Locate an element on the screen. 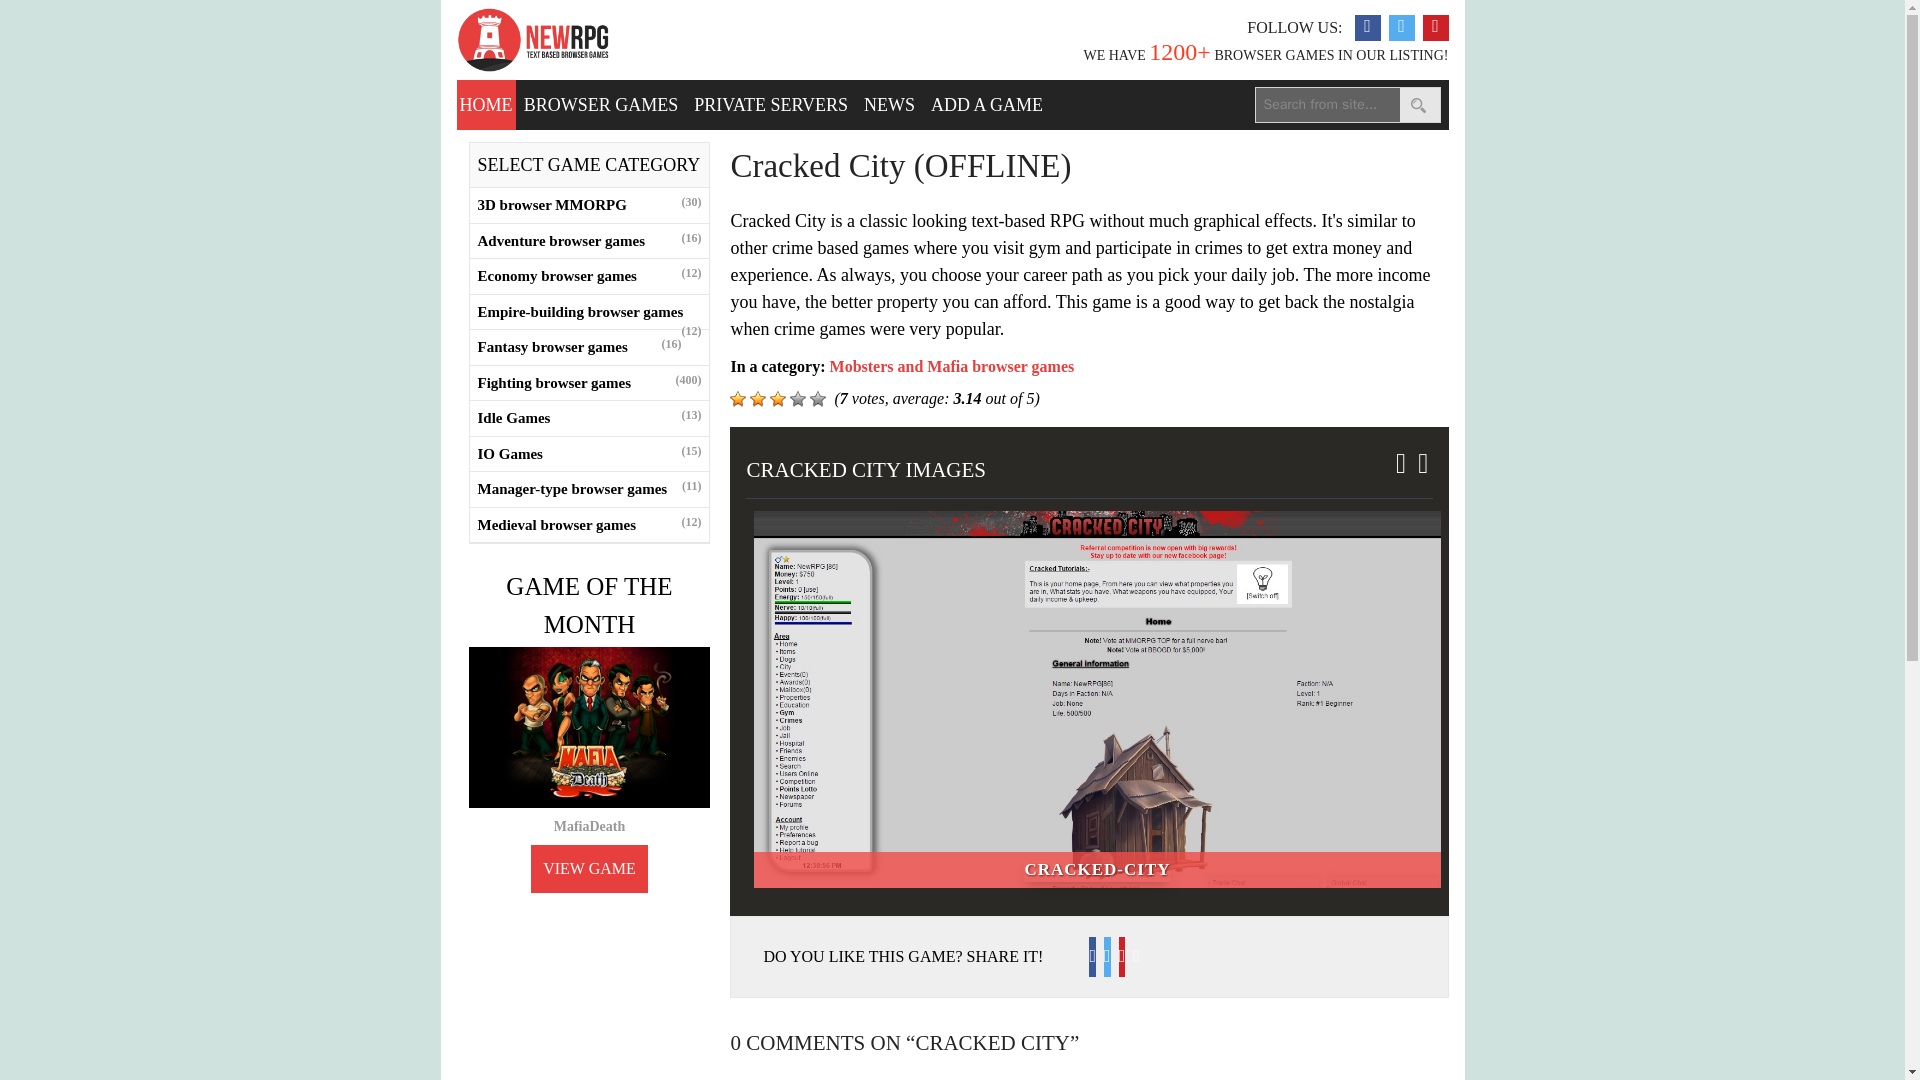 The image size is (1920, 1080). PRIVATE SERVERS is located at coordinates (770, 104).